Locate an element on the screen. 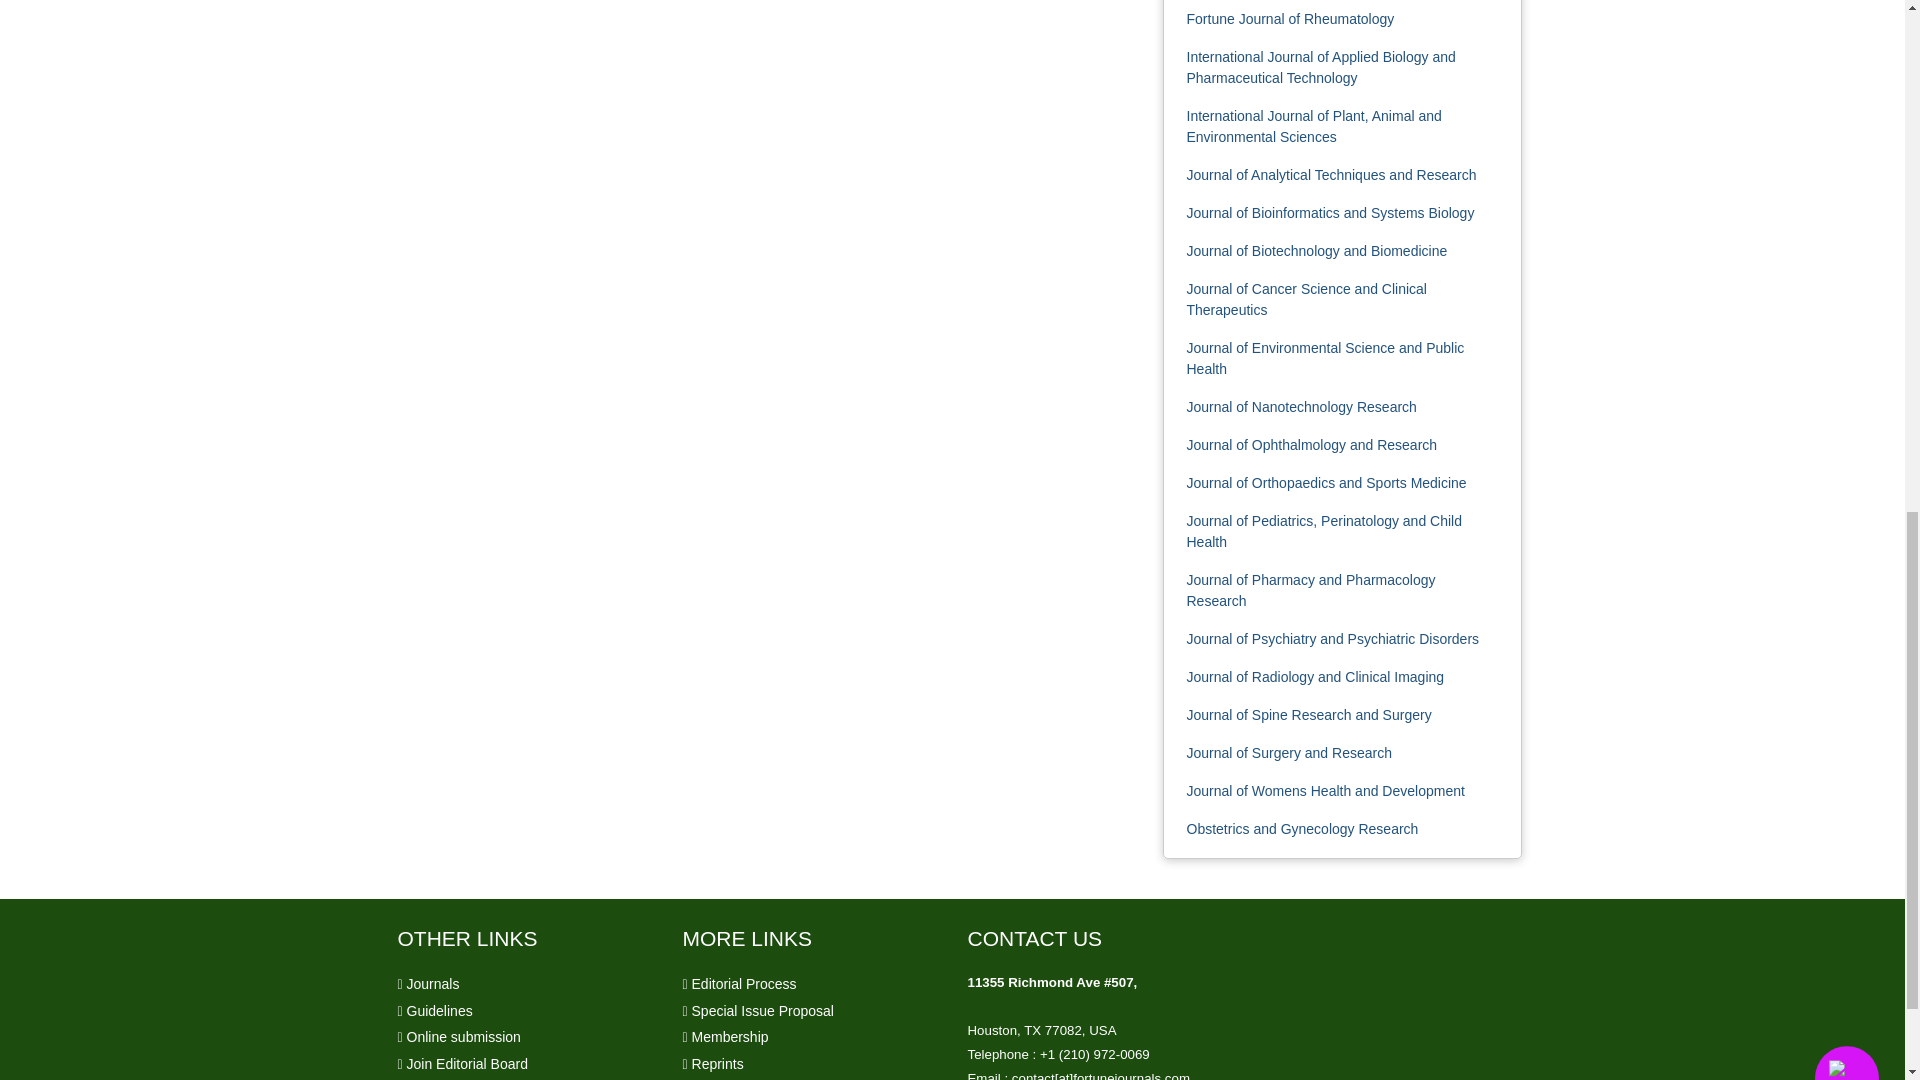 The image size is (1920, 1080). Journal of Cancer Science and Clinical Therapeutics is located at coordinates (1306, 298).